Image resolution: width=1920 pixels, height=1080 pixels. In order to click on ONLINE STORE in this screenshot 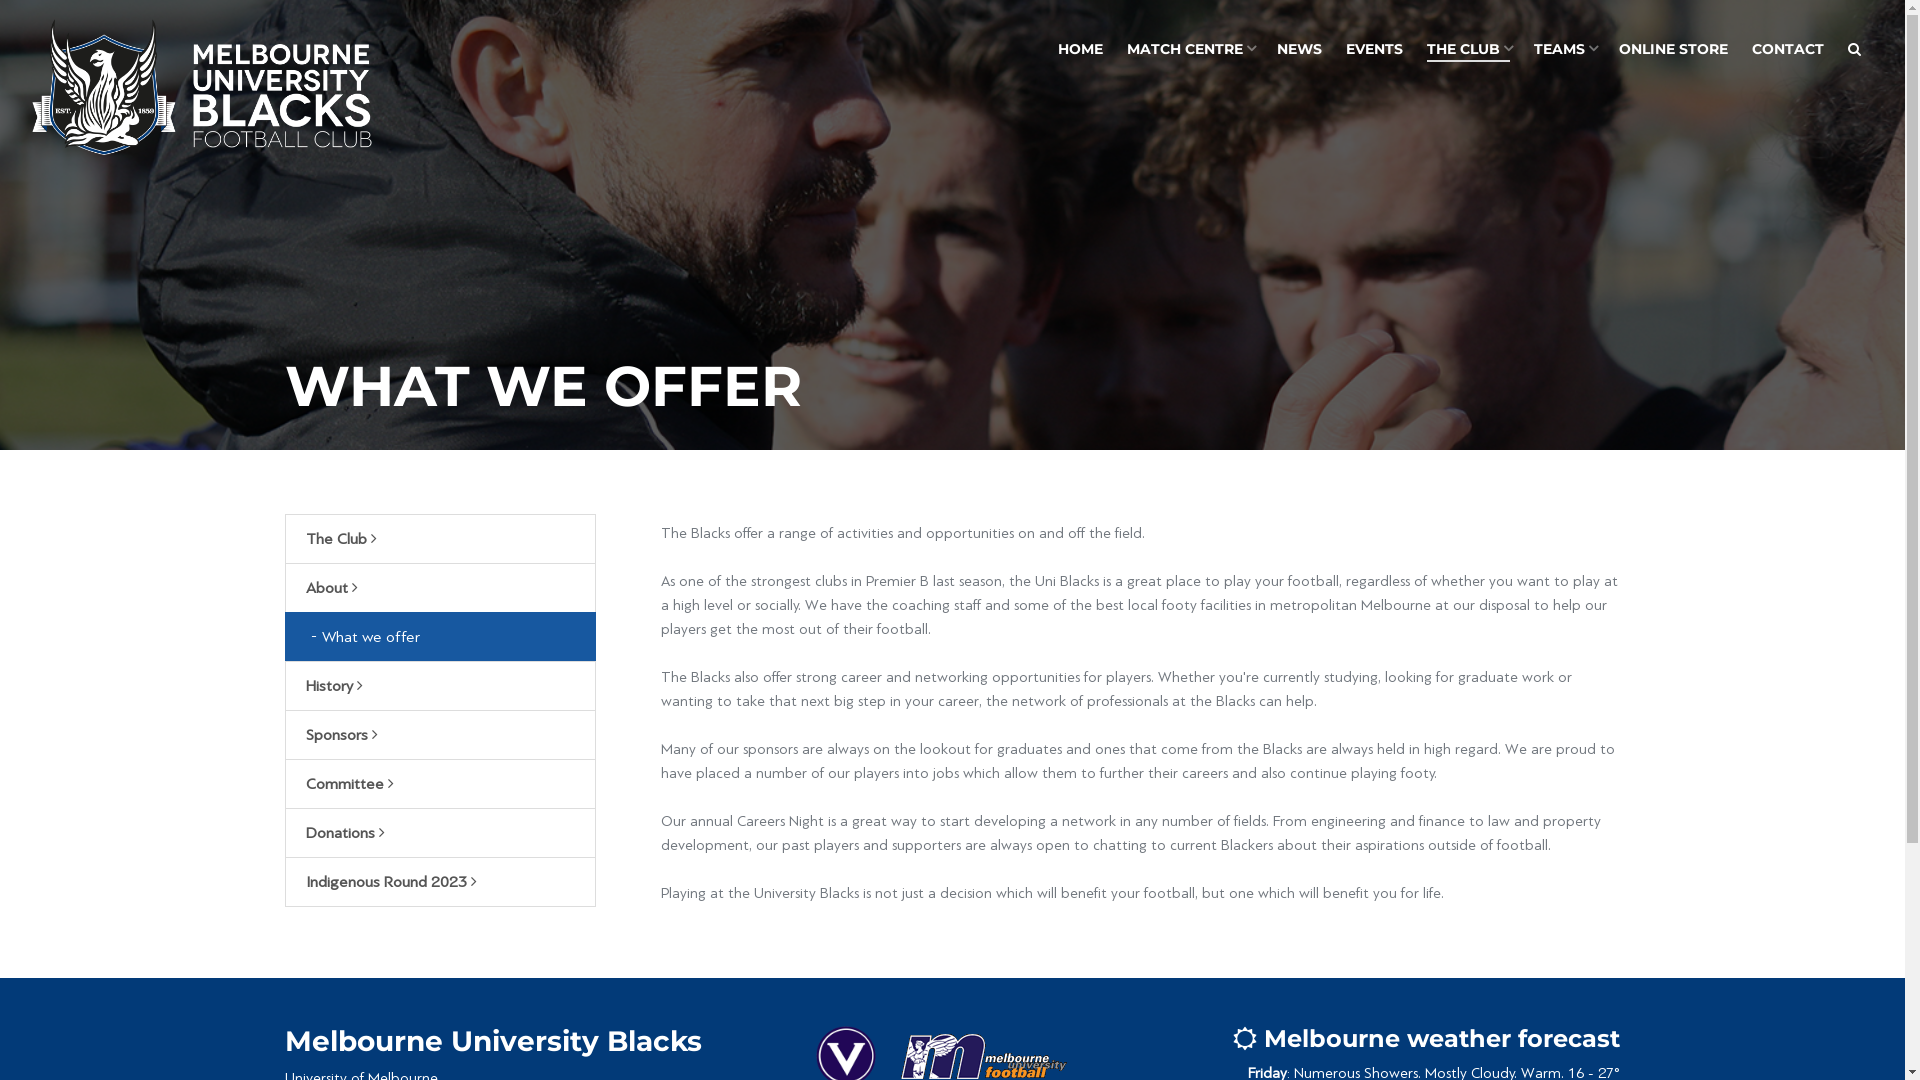, I will do `click(1674, 50)`.